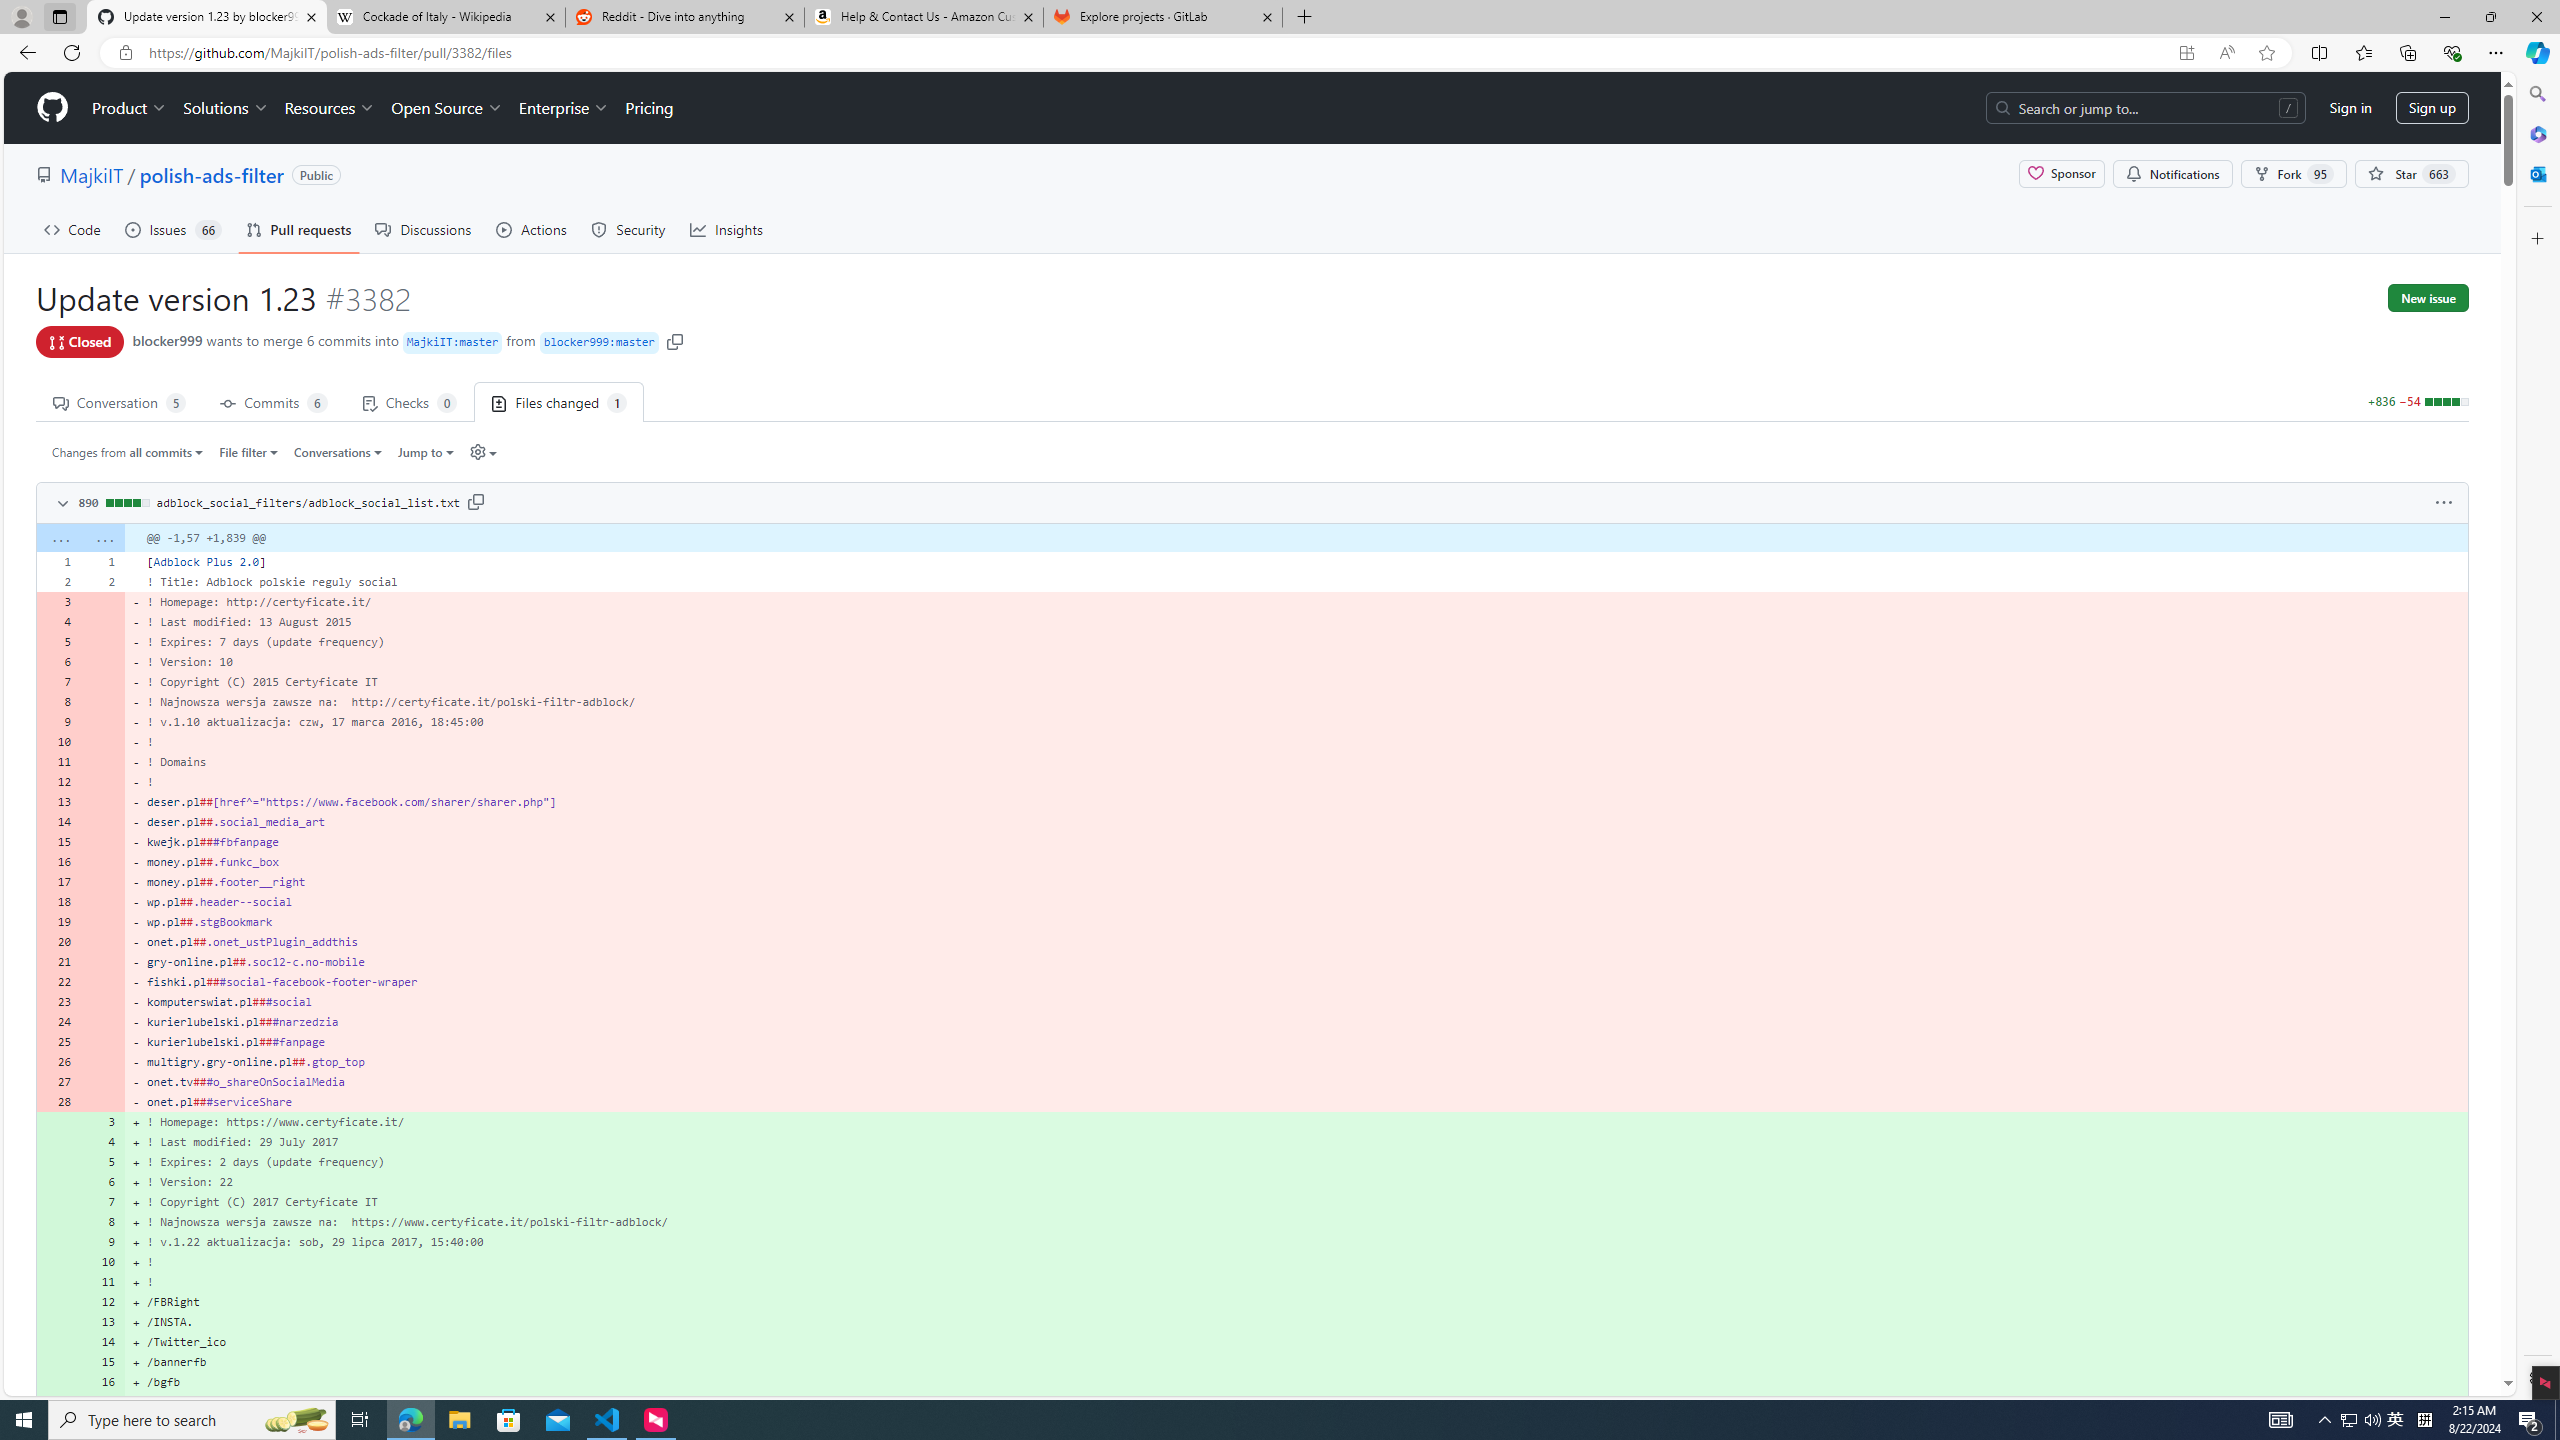 The image size is (2560, 1440). I want to click on - deser.pl##.social_media_art, so click(1296, 822).